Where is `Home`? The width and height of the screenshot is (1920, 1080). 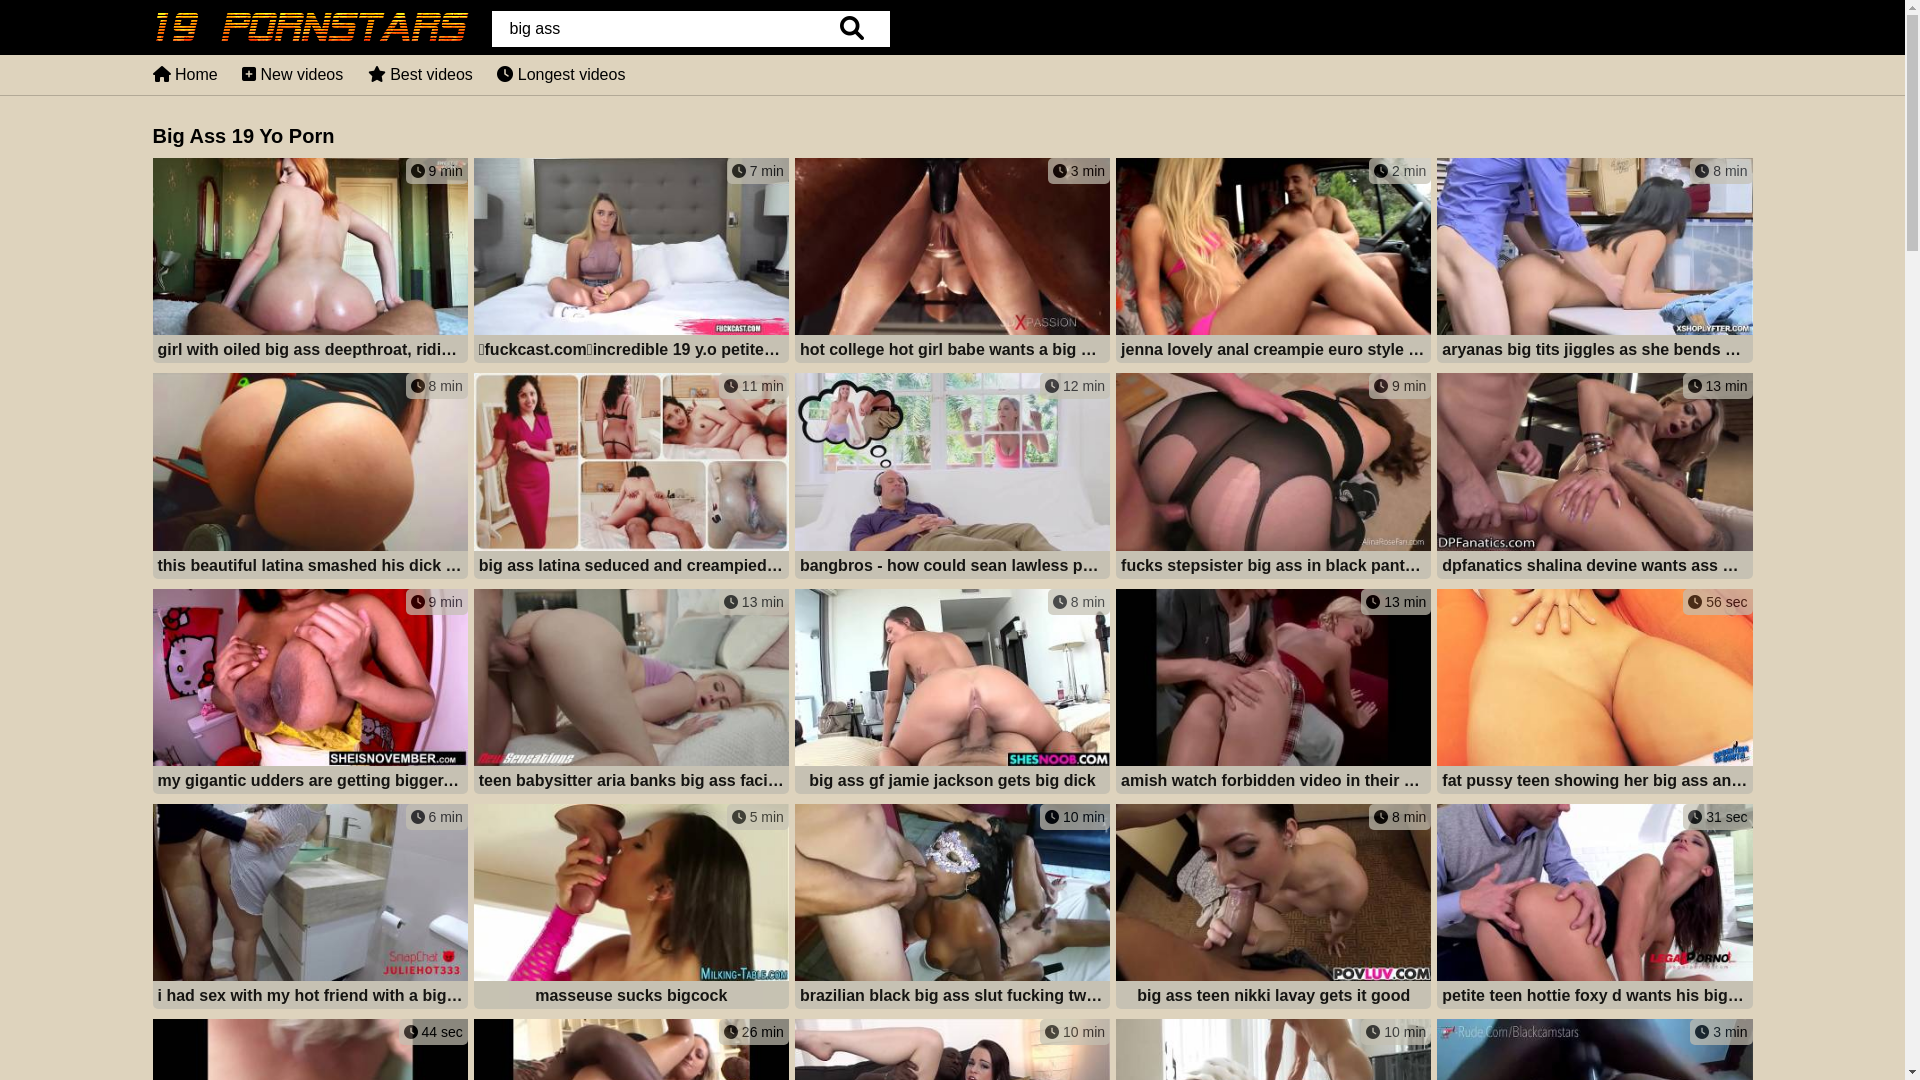
Home is located at coordinates (184, 74).